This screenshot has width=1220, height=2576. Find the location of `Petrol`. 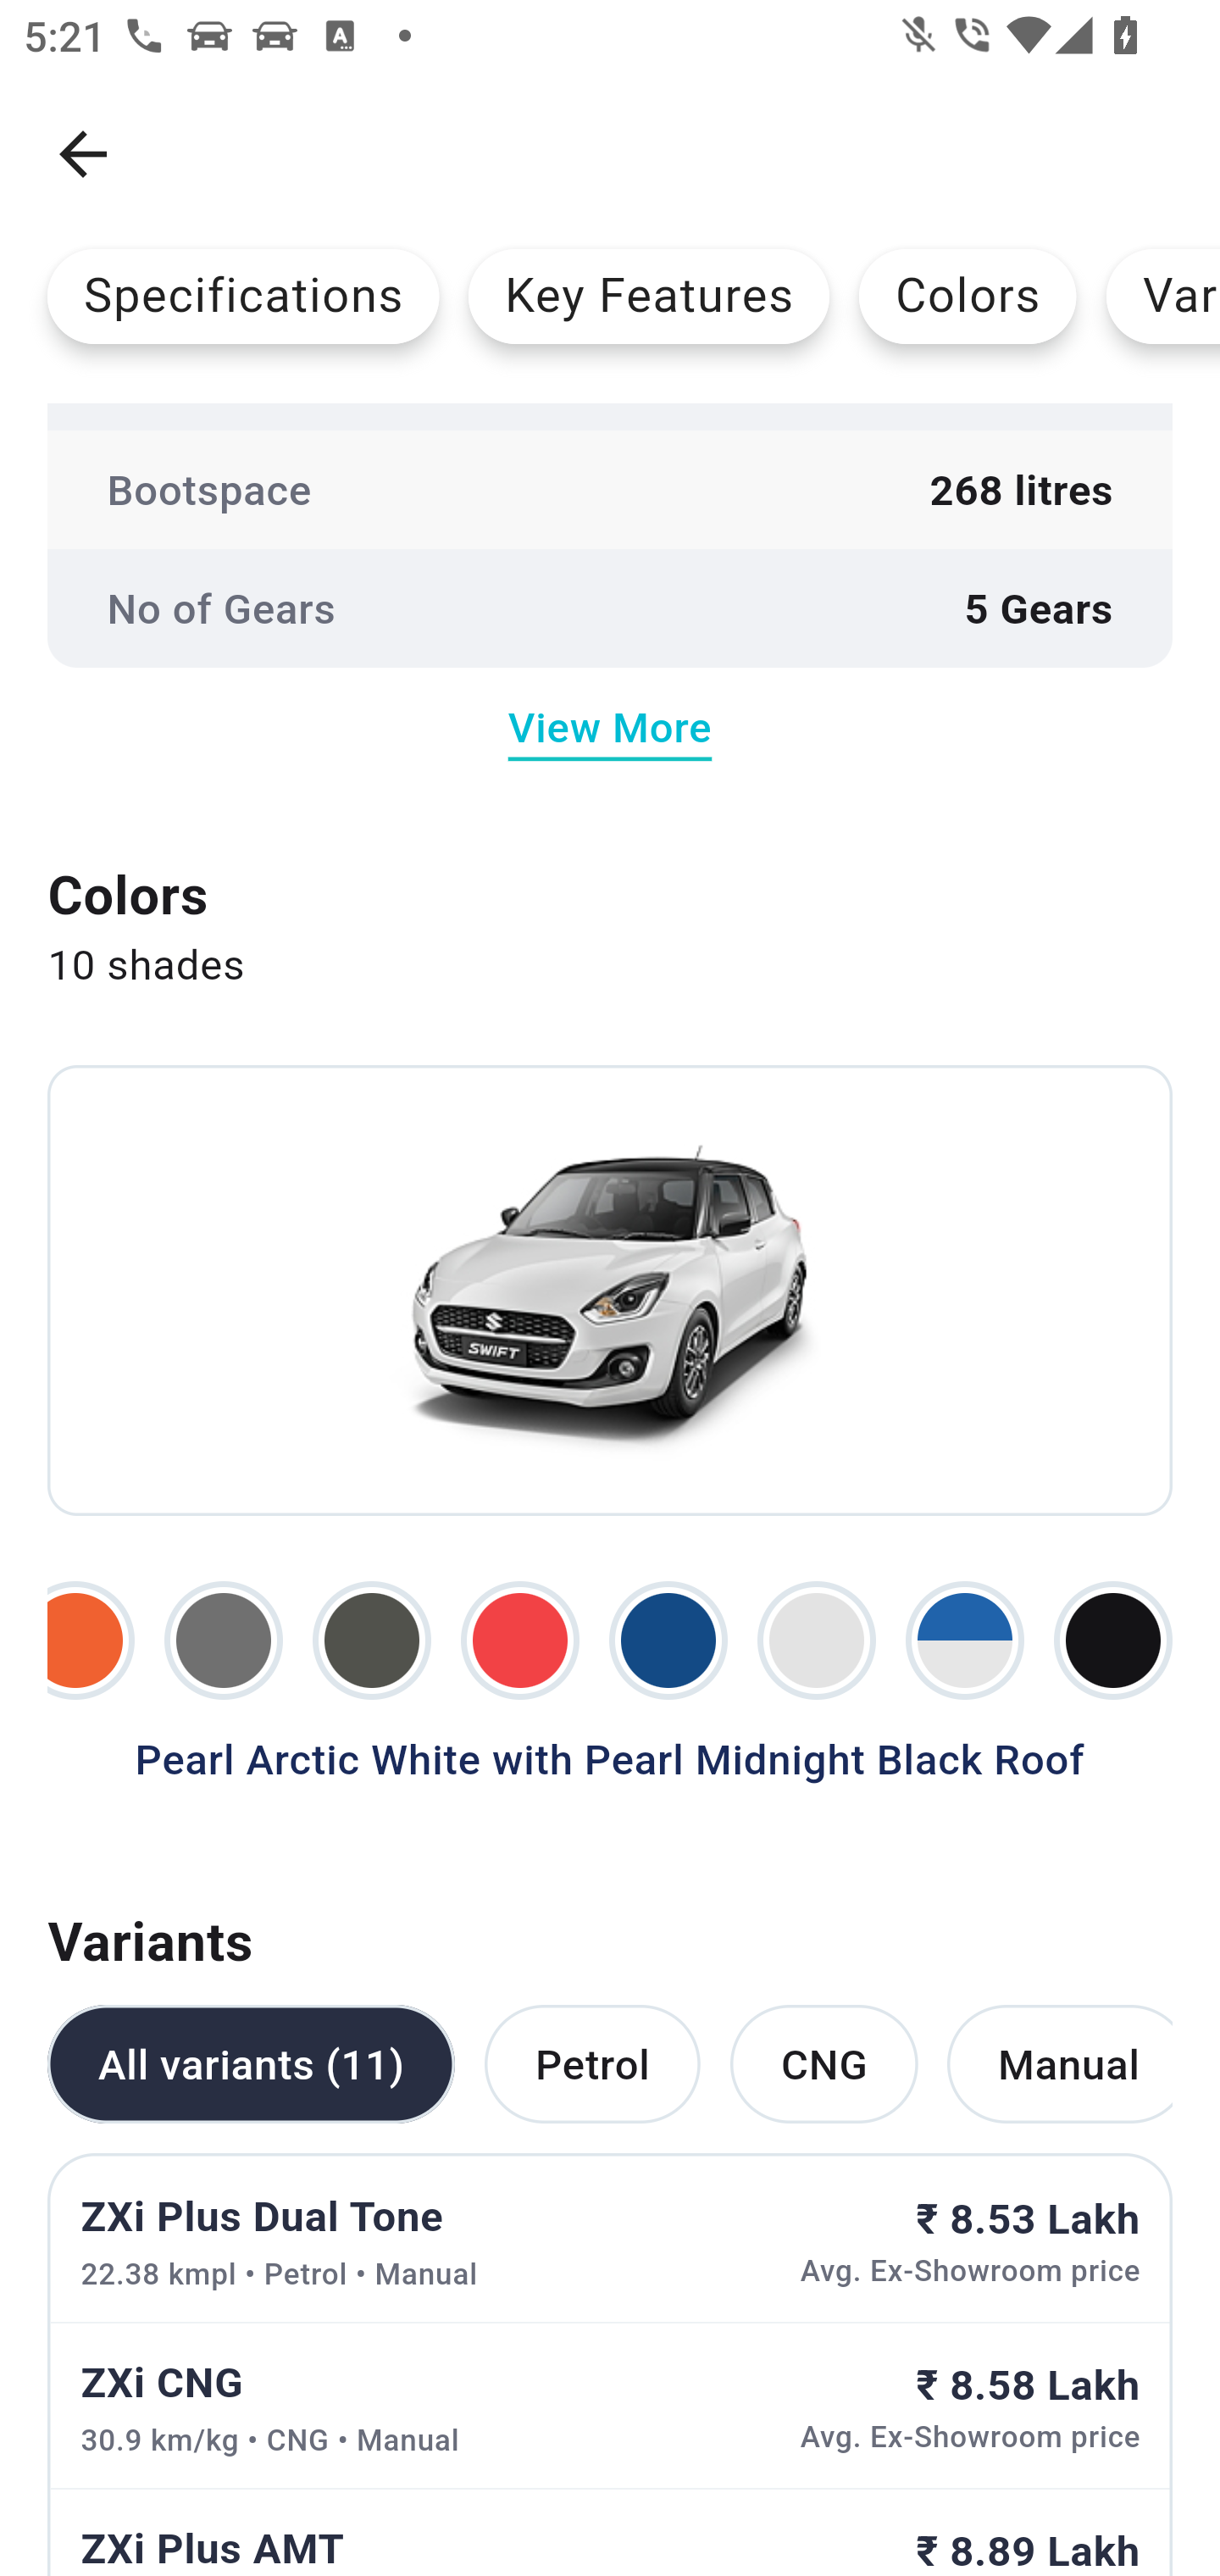

Petrol is located at coordinates (591, 2062).